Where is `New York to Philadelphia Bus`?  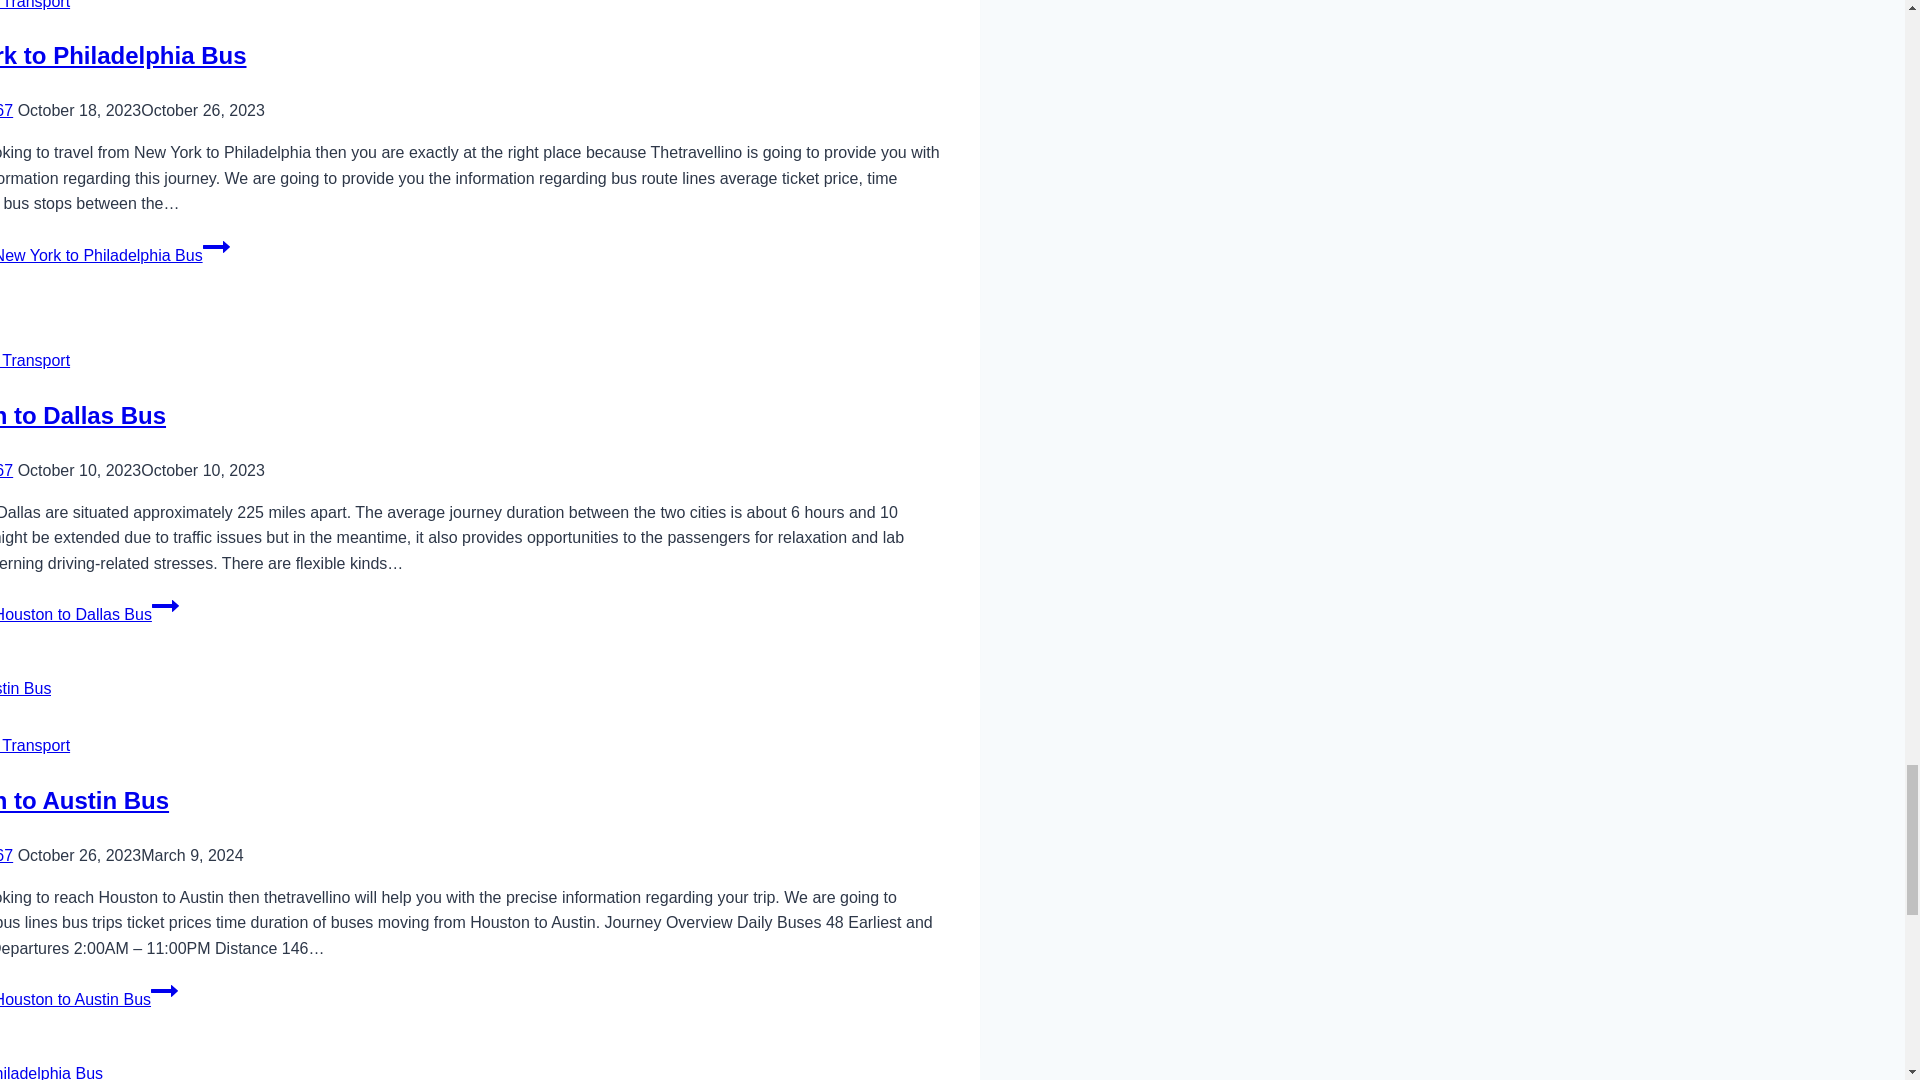
New York to Philadelphia Bus is located at coordinates (124, 56).